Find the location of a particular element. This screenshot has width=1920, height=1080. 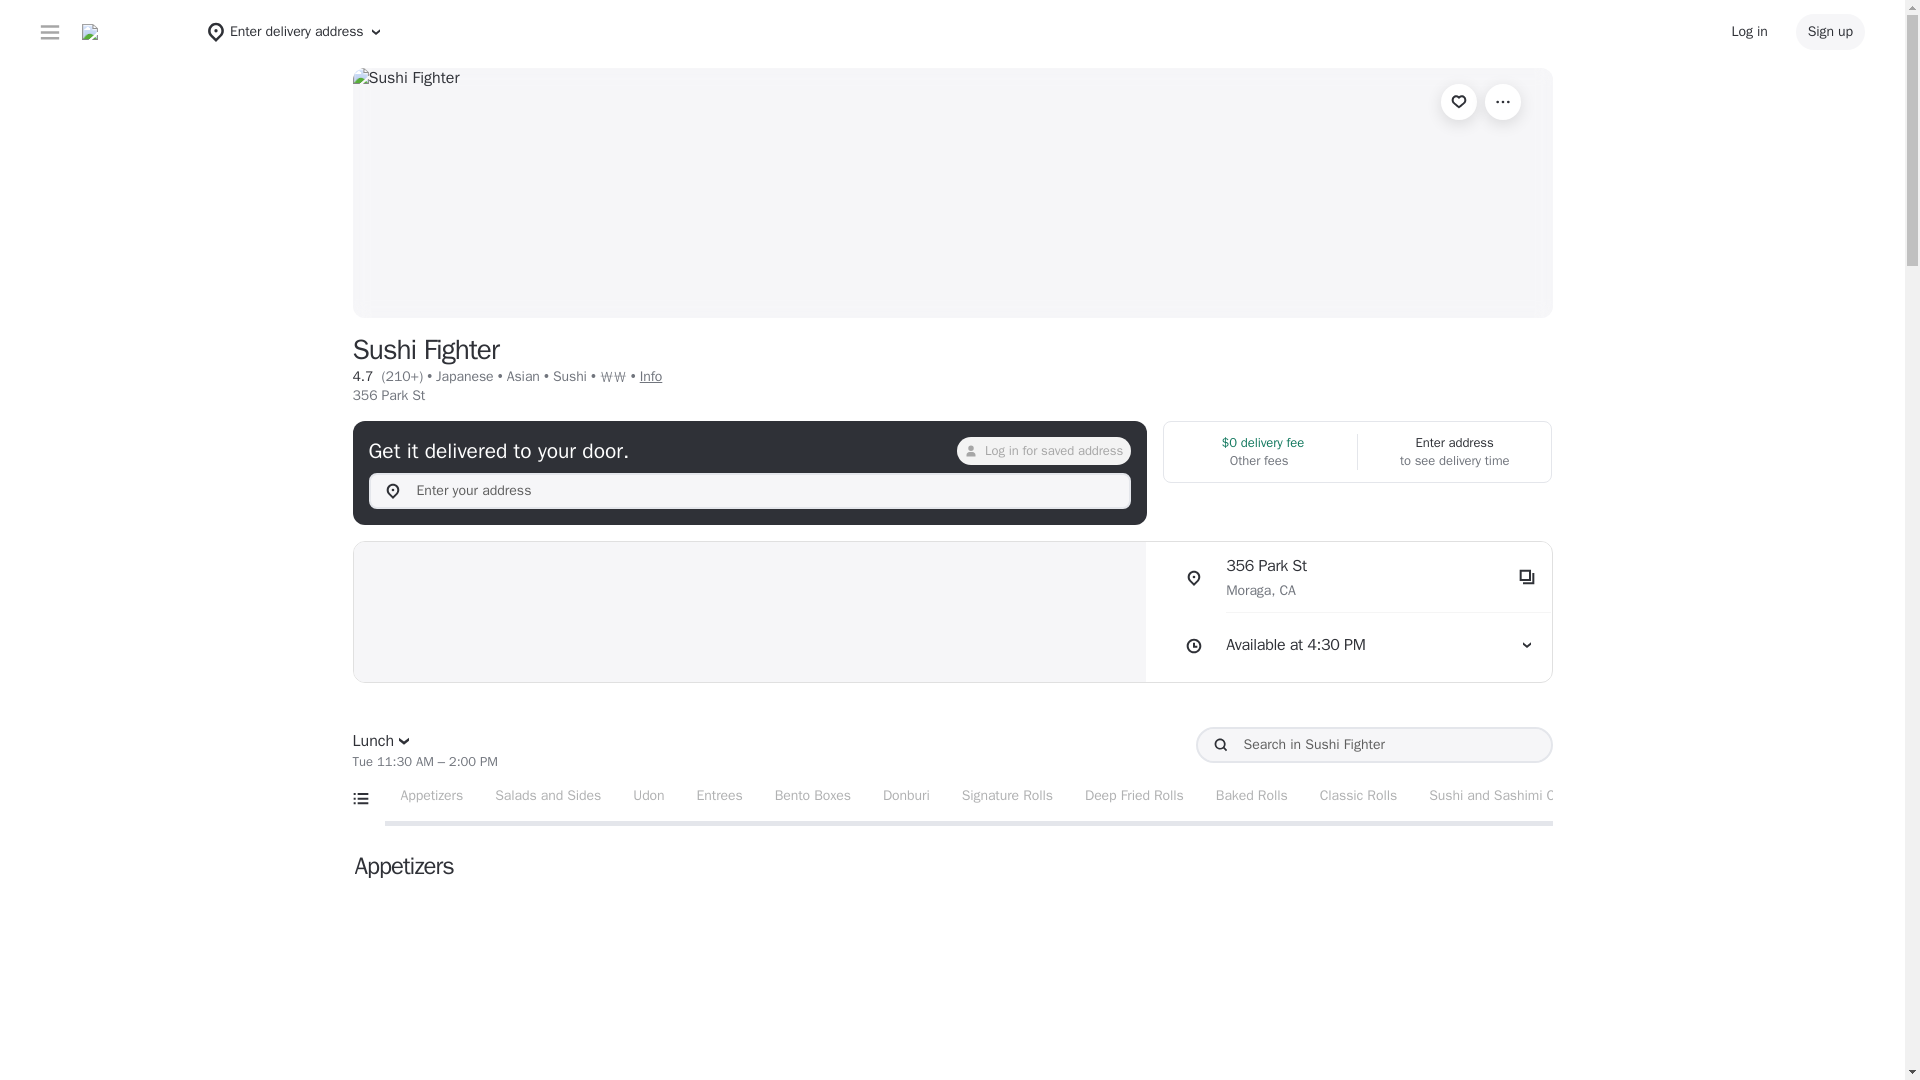

Donburi is located at coordinates (906, 796).